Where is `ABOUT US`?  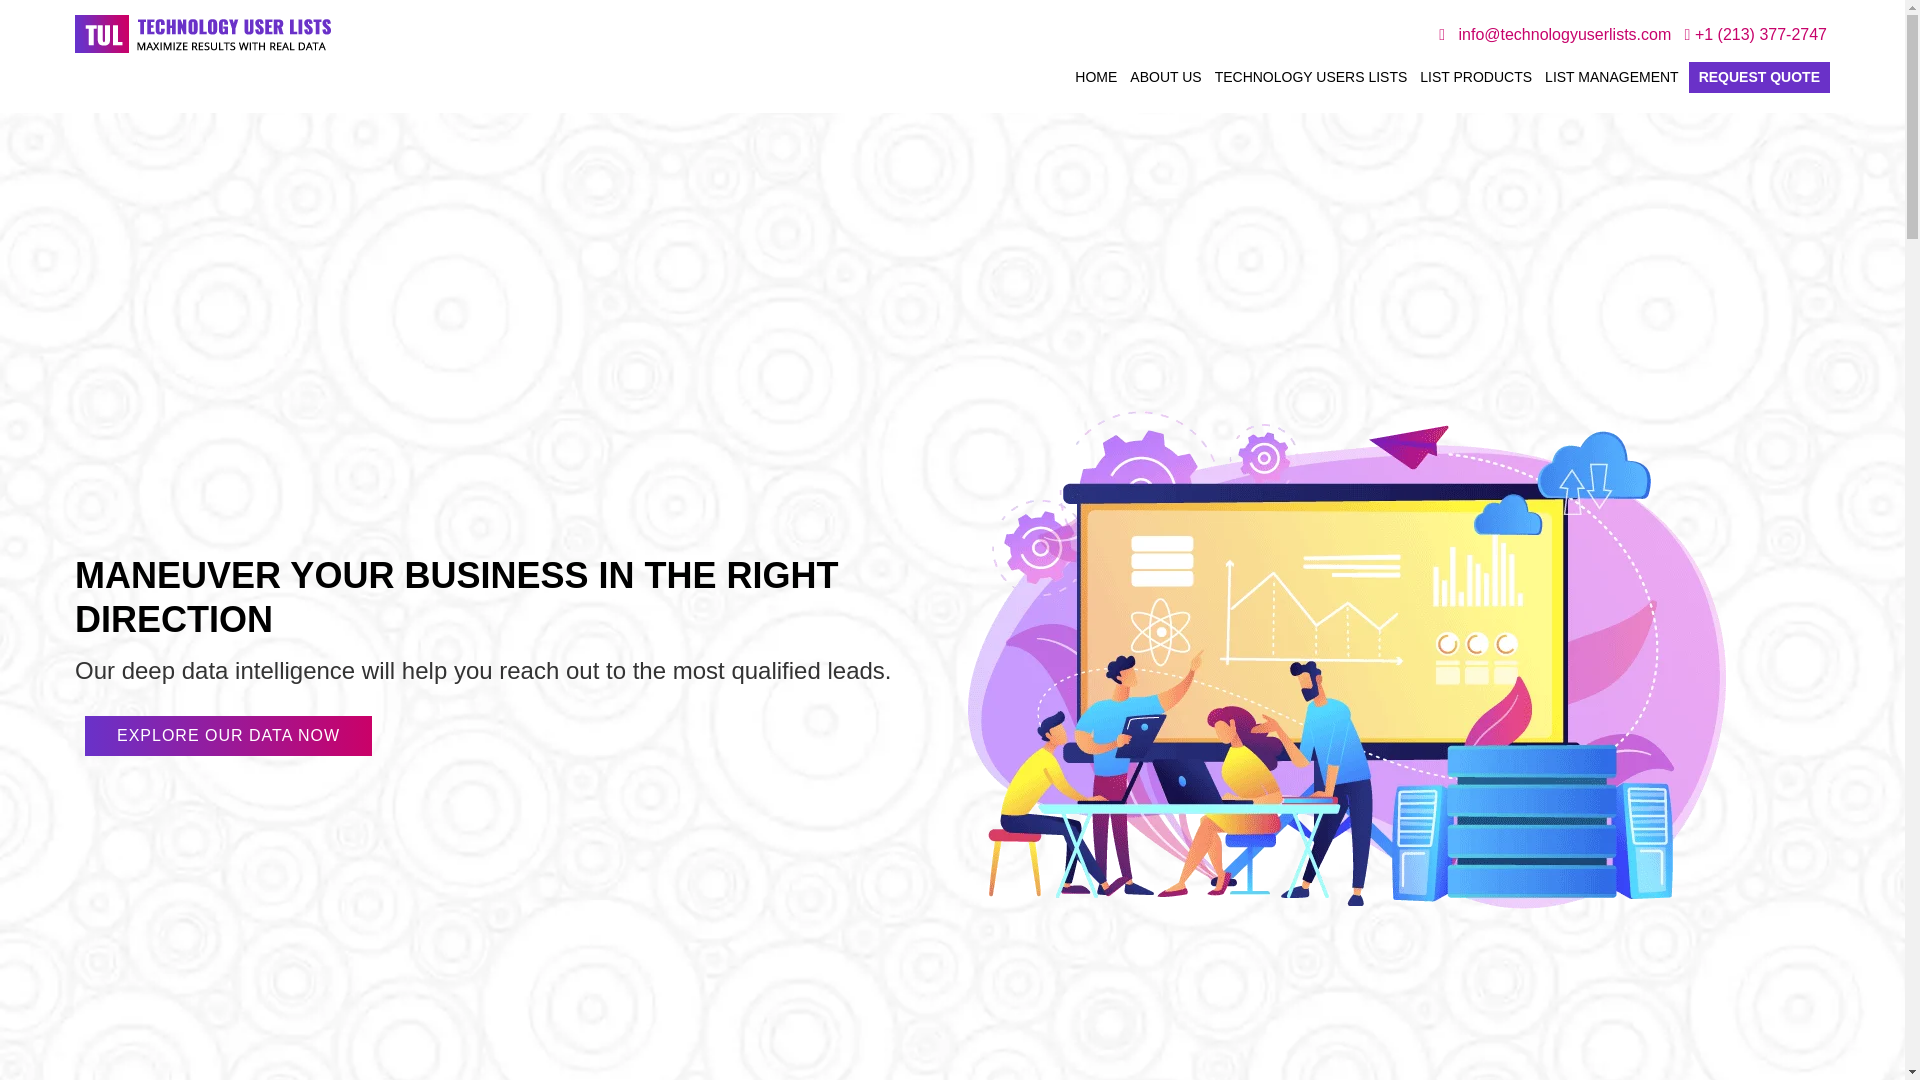
ABOUT US is located at coordinates (1165, 80).